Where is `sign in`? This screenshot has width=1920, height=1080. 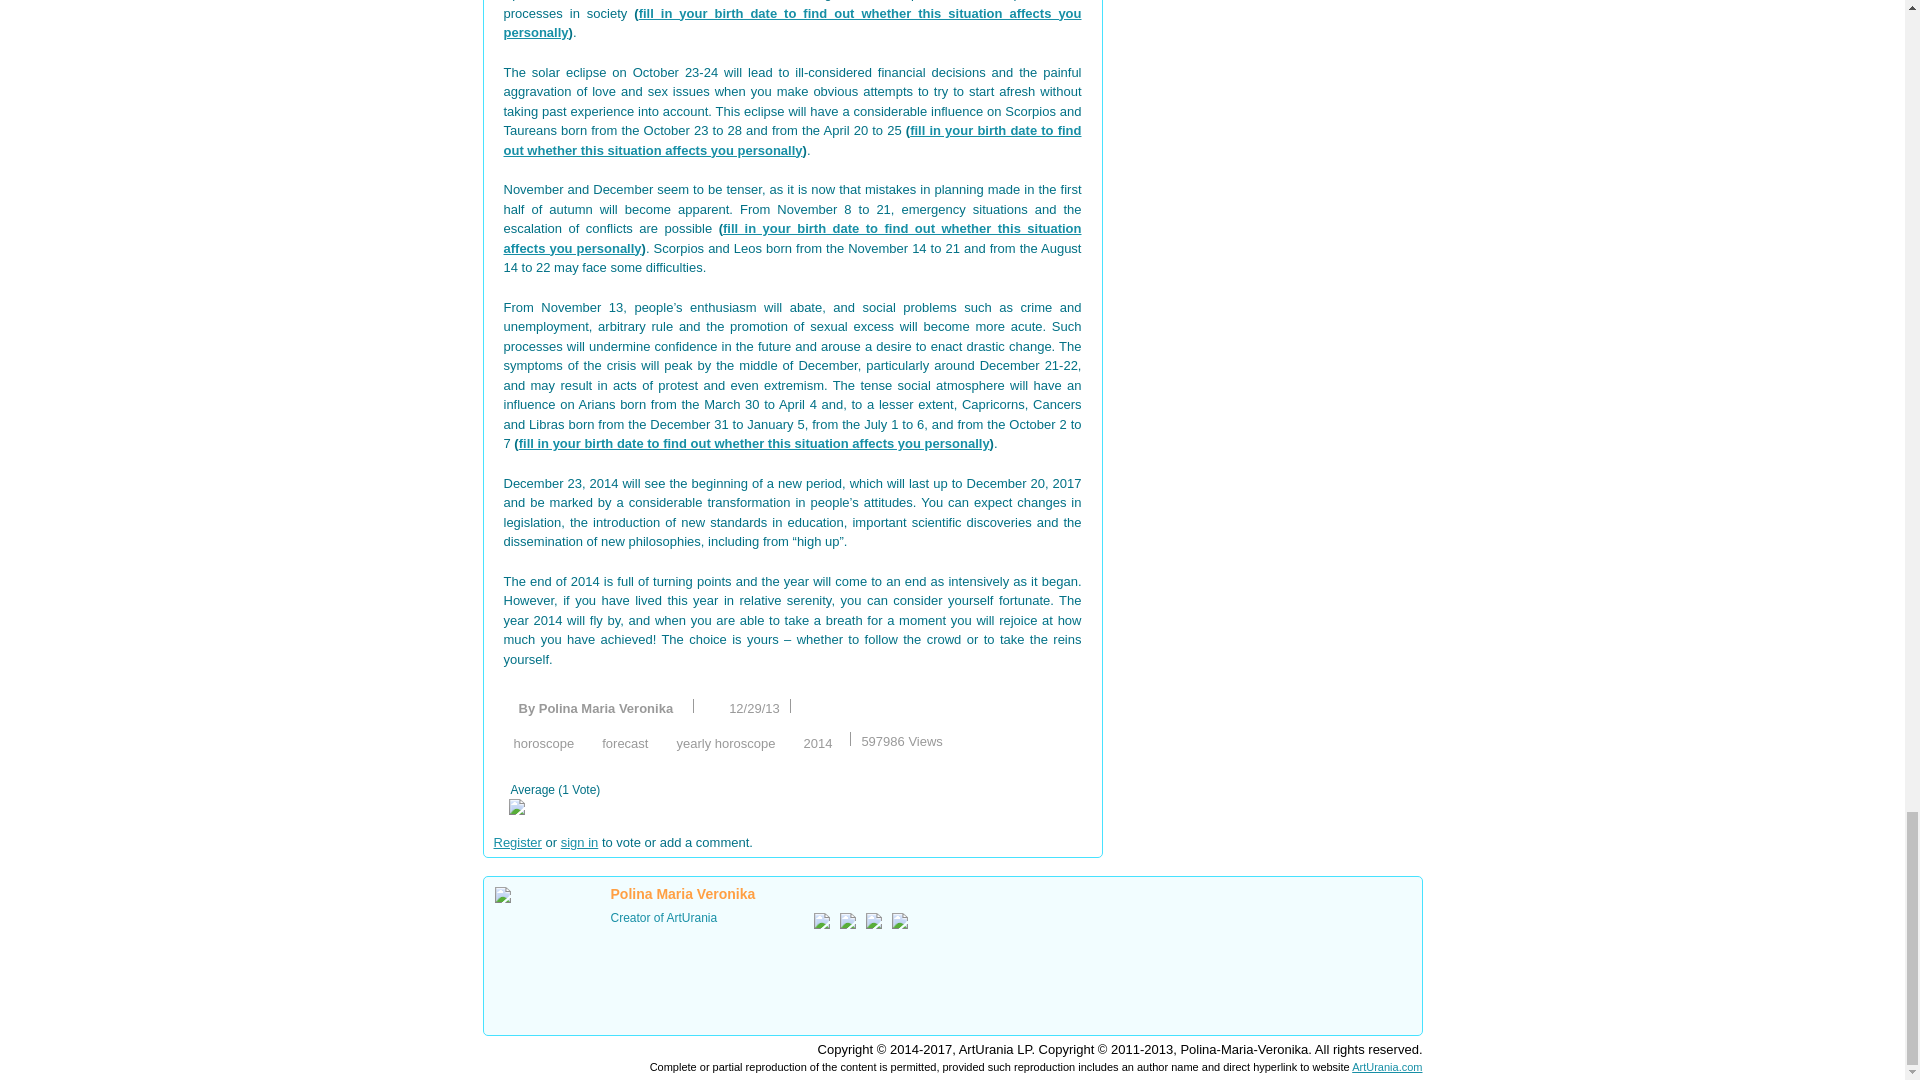 sign in is located at coordinates (580, 842).